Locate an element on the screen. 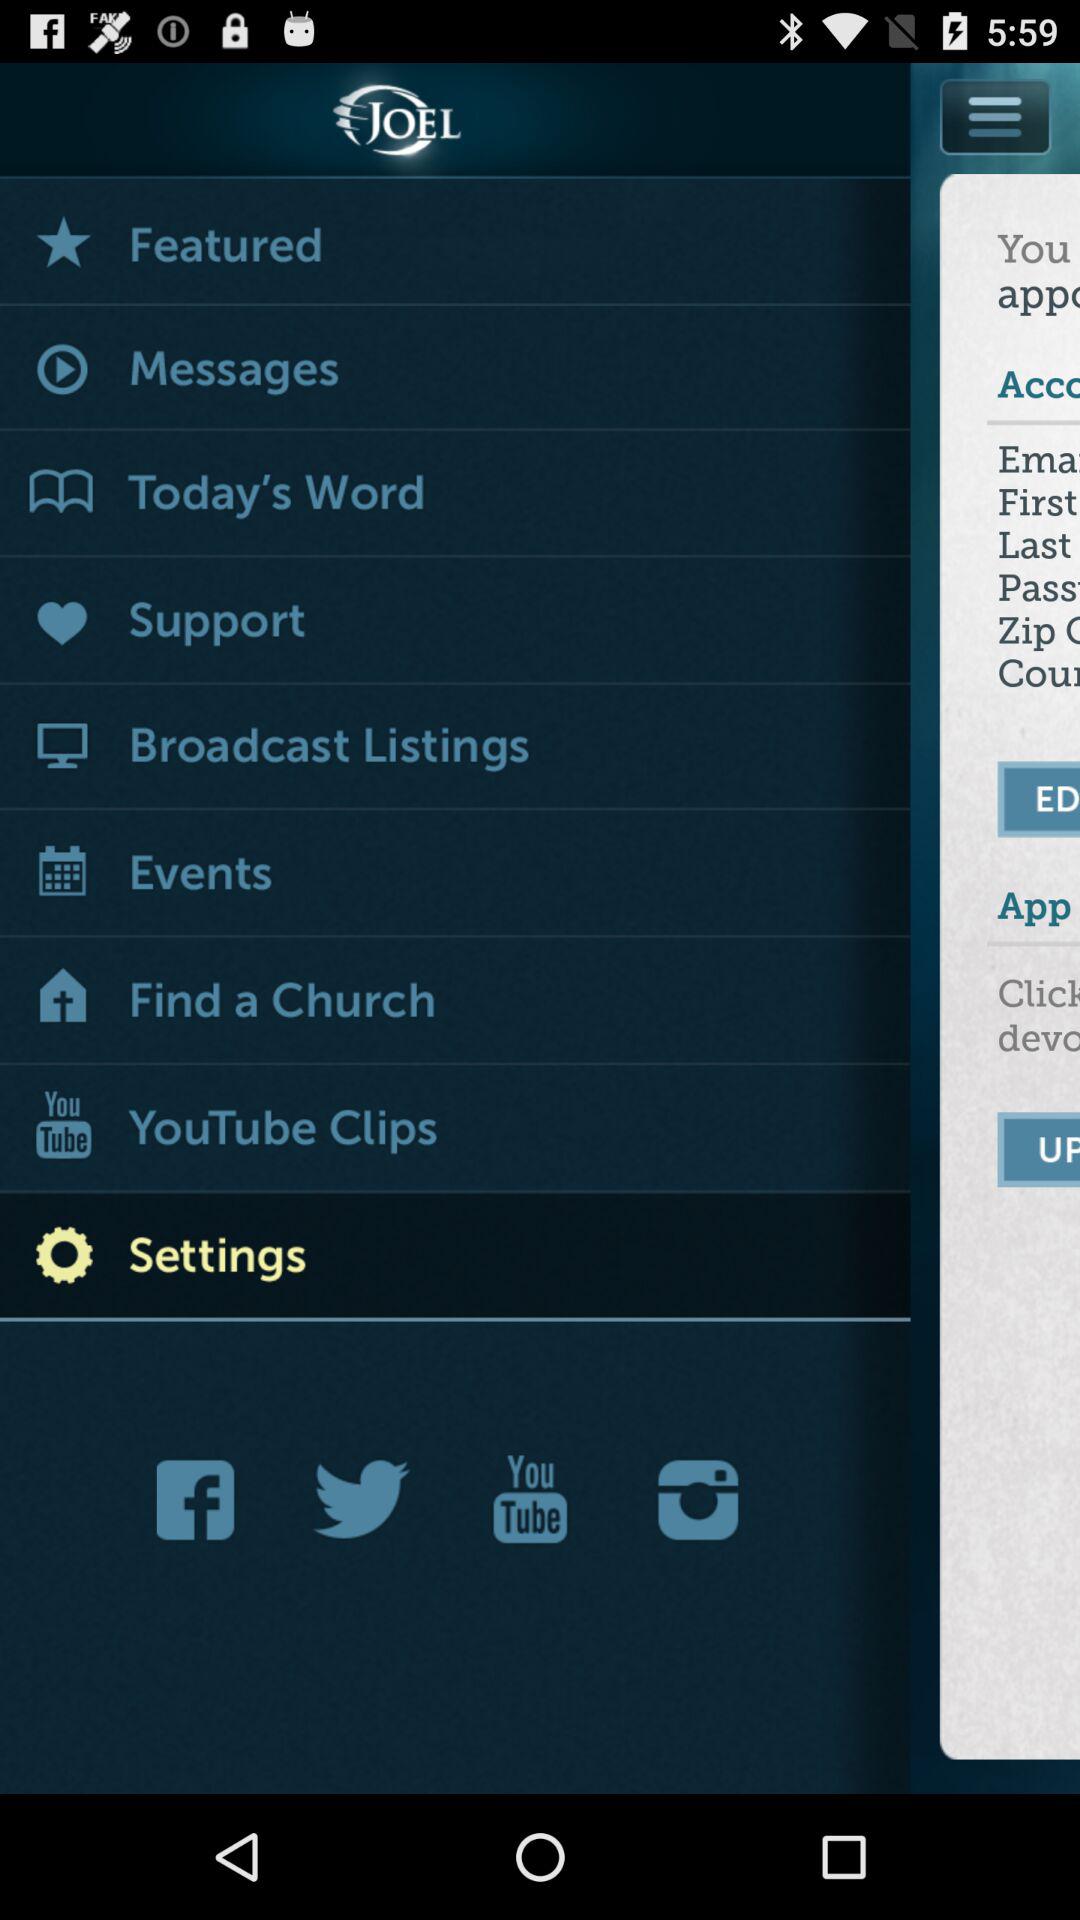 The image size is (1080, 1920). view youtube clips is located at coordinates (456, 1130).